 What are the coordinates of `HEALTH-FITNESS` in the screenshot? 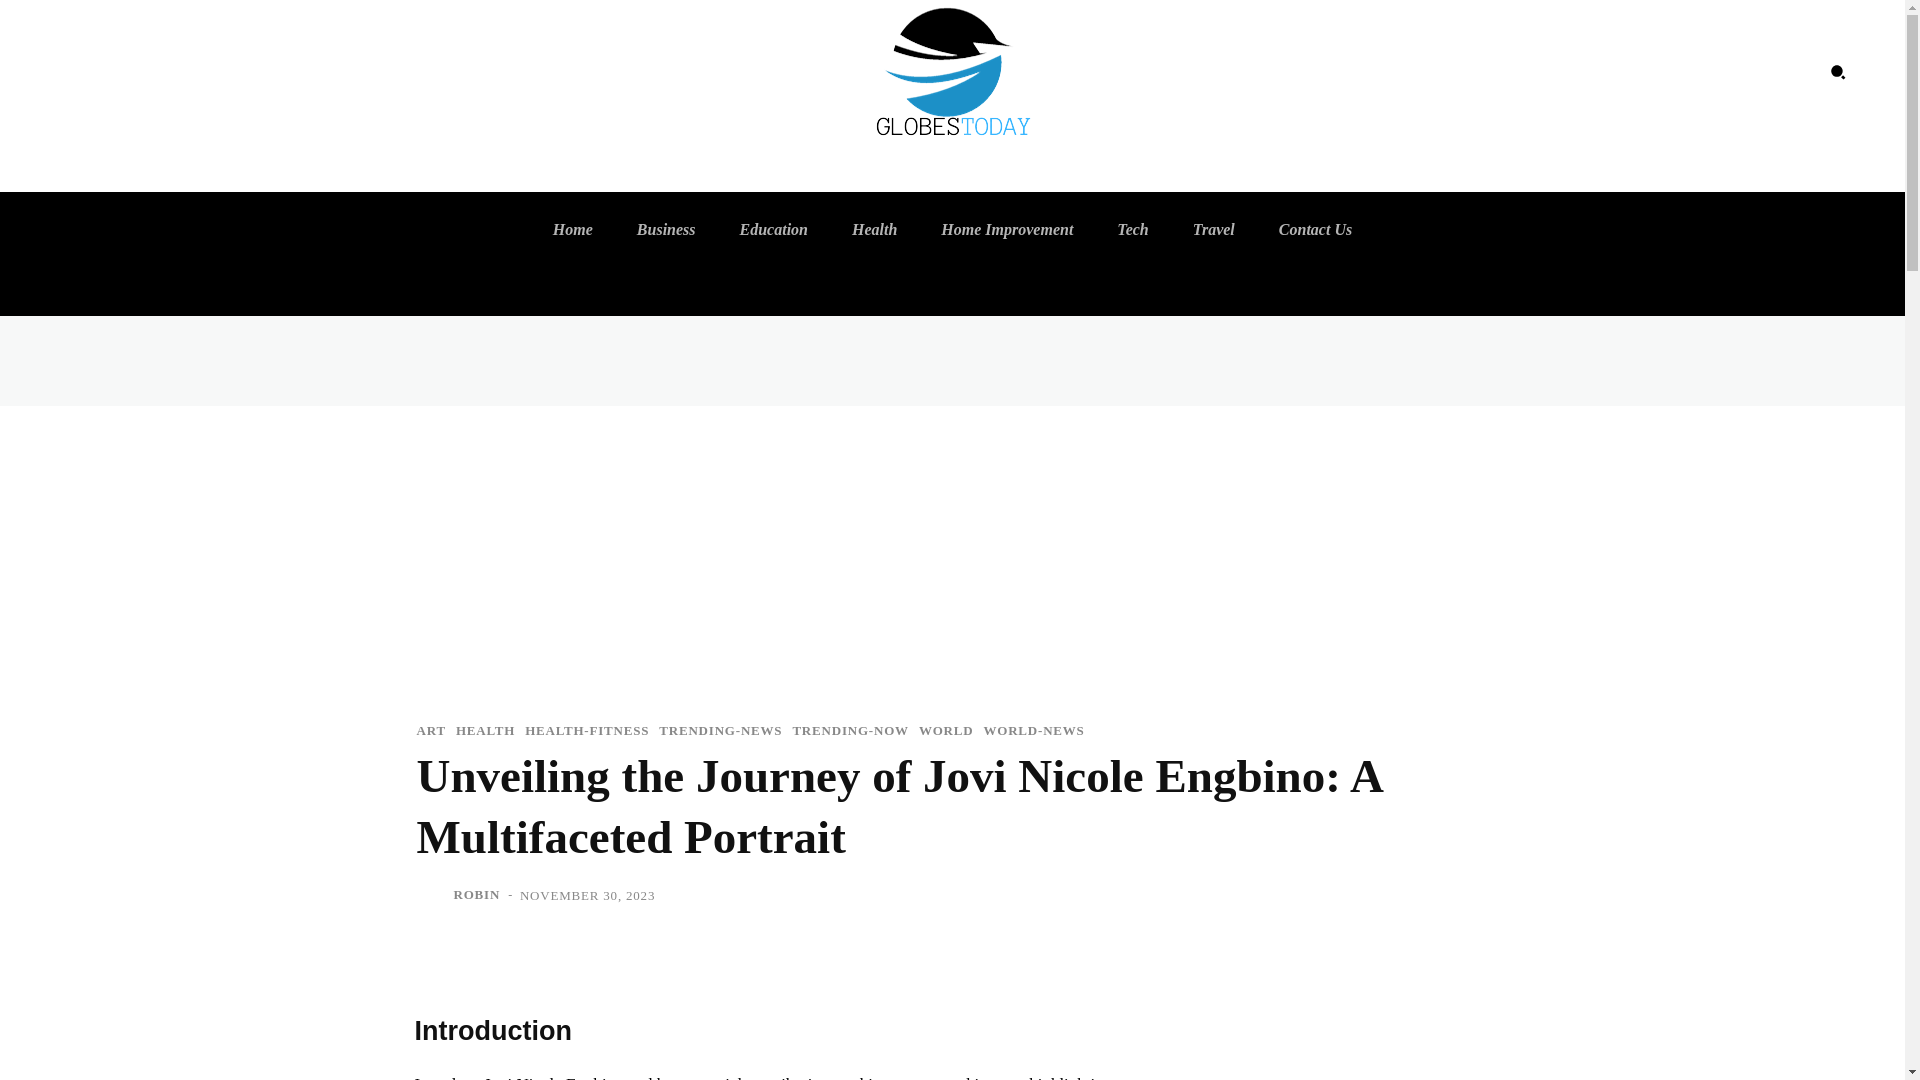 It's located at (586, 730).